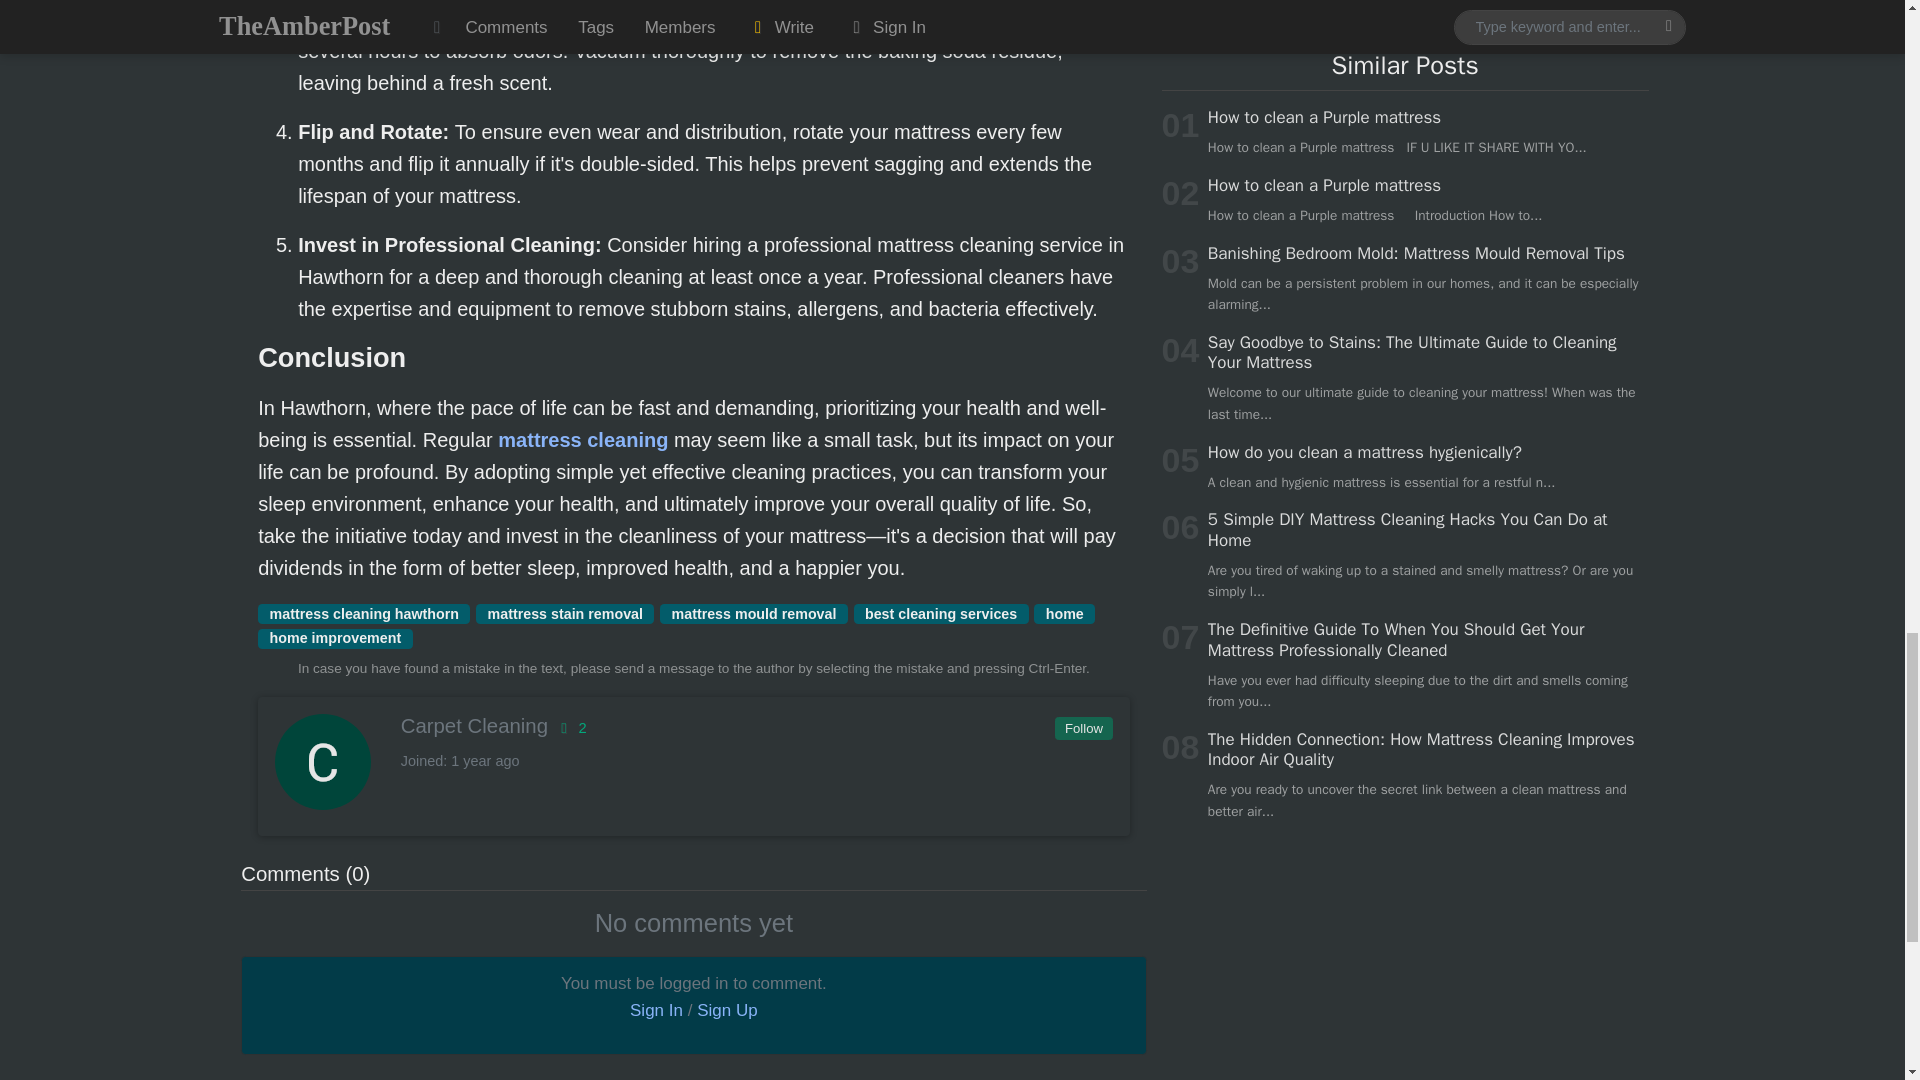 This screenshot has height=1080, width=1920. Describe the element at coordinates (565, 614) in the screenshot. I see `mattress stain removal` at that location.